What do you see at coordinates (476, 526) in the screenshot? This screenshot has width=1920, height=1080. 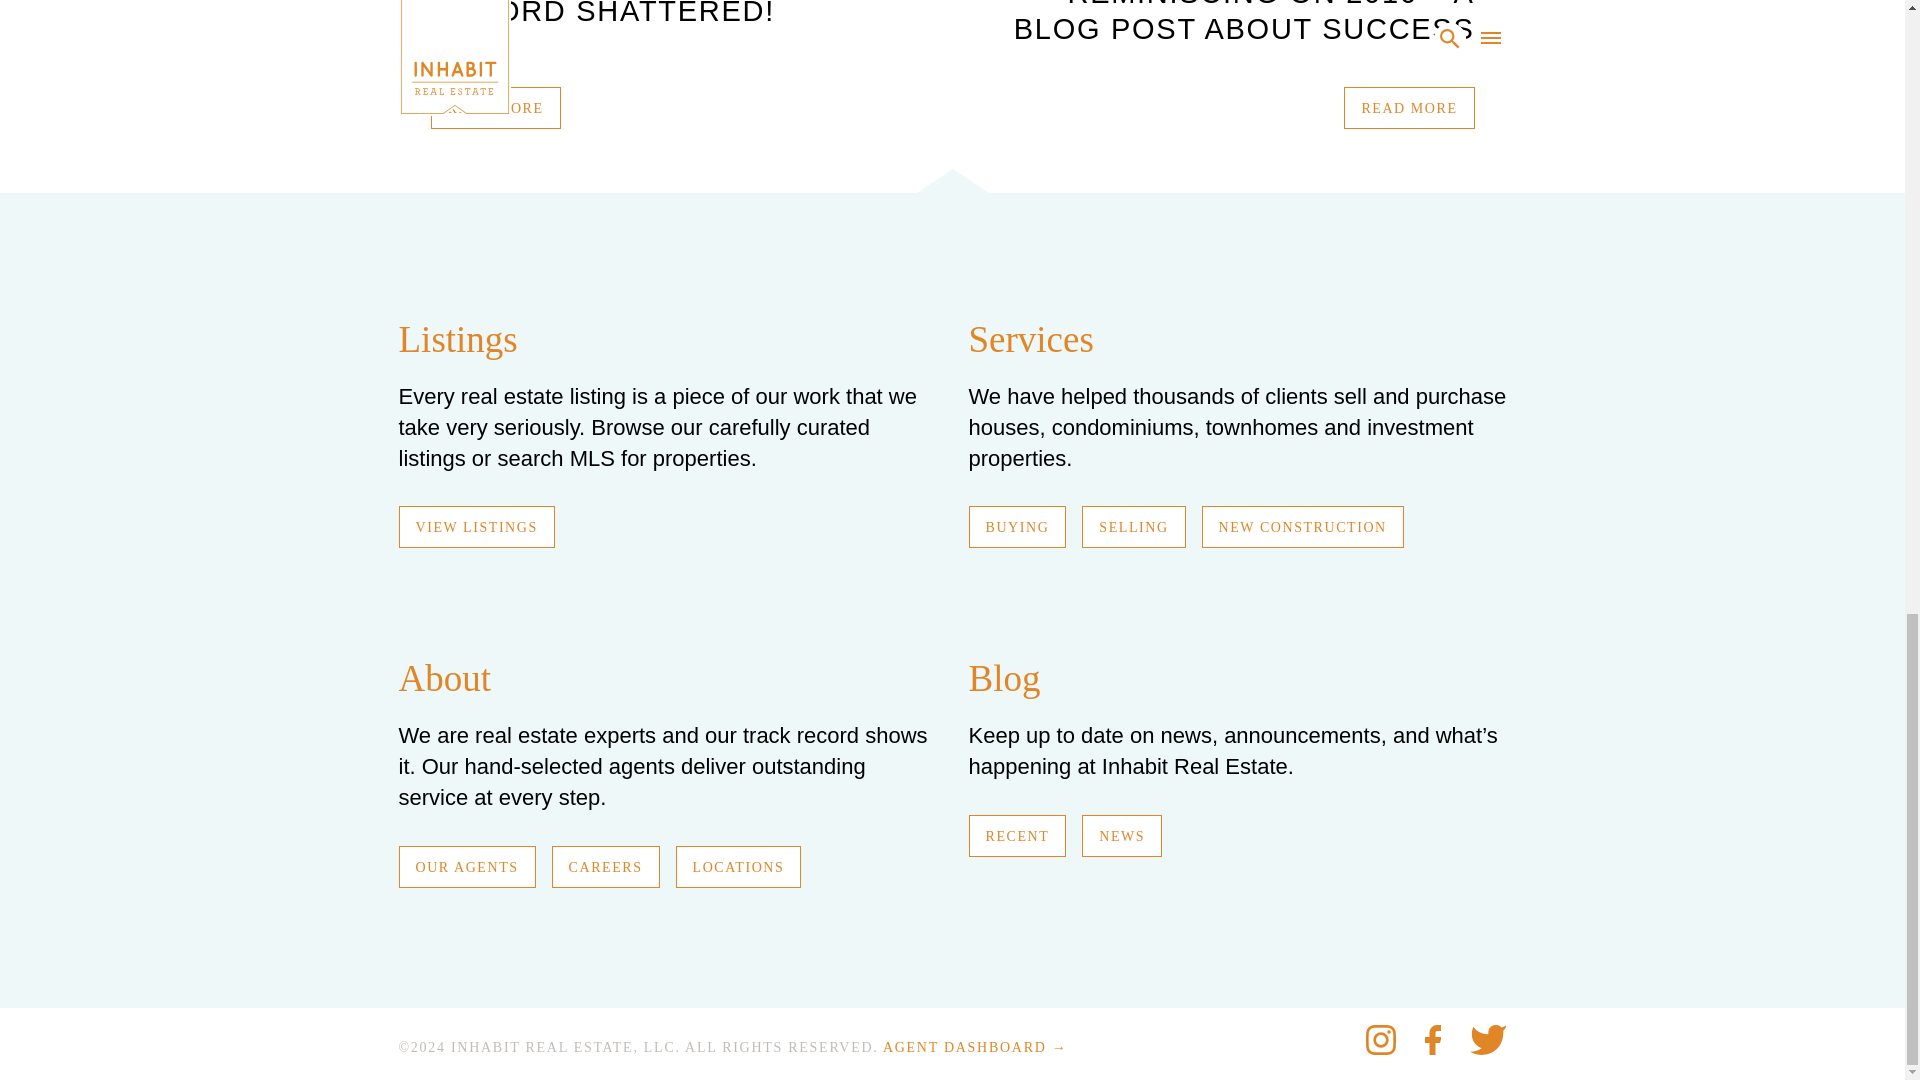 I see `VIEW LISTINGS` at bounding box center [476, 526].